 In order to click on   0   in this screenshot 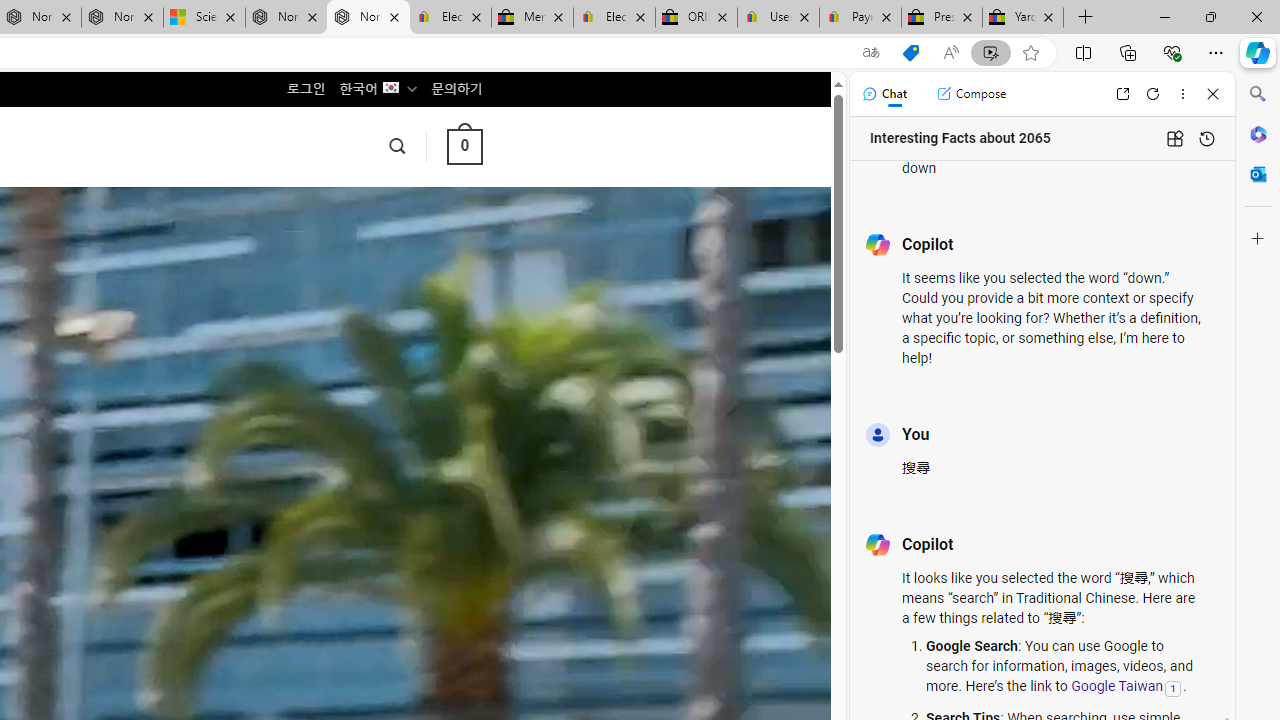, I will do `click(464, 146)`.